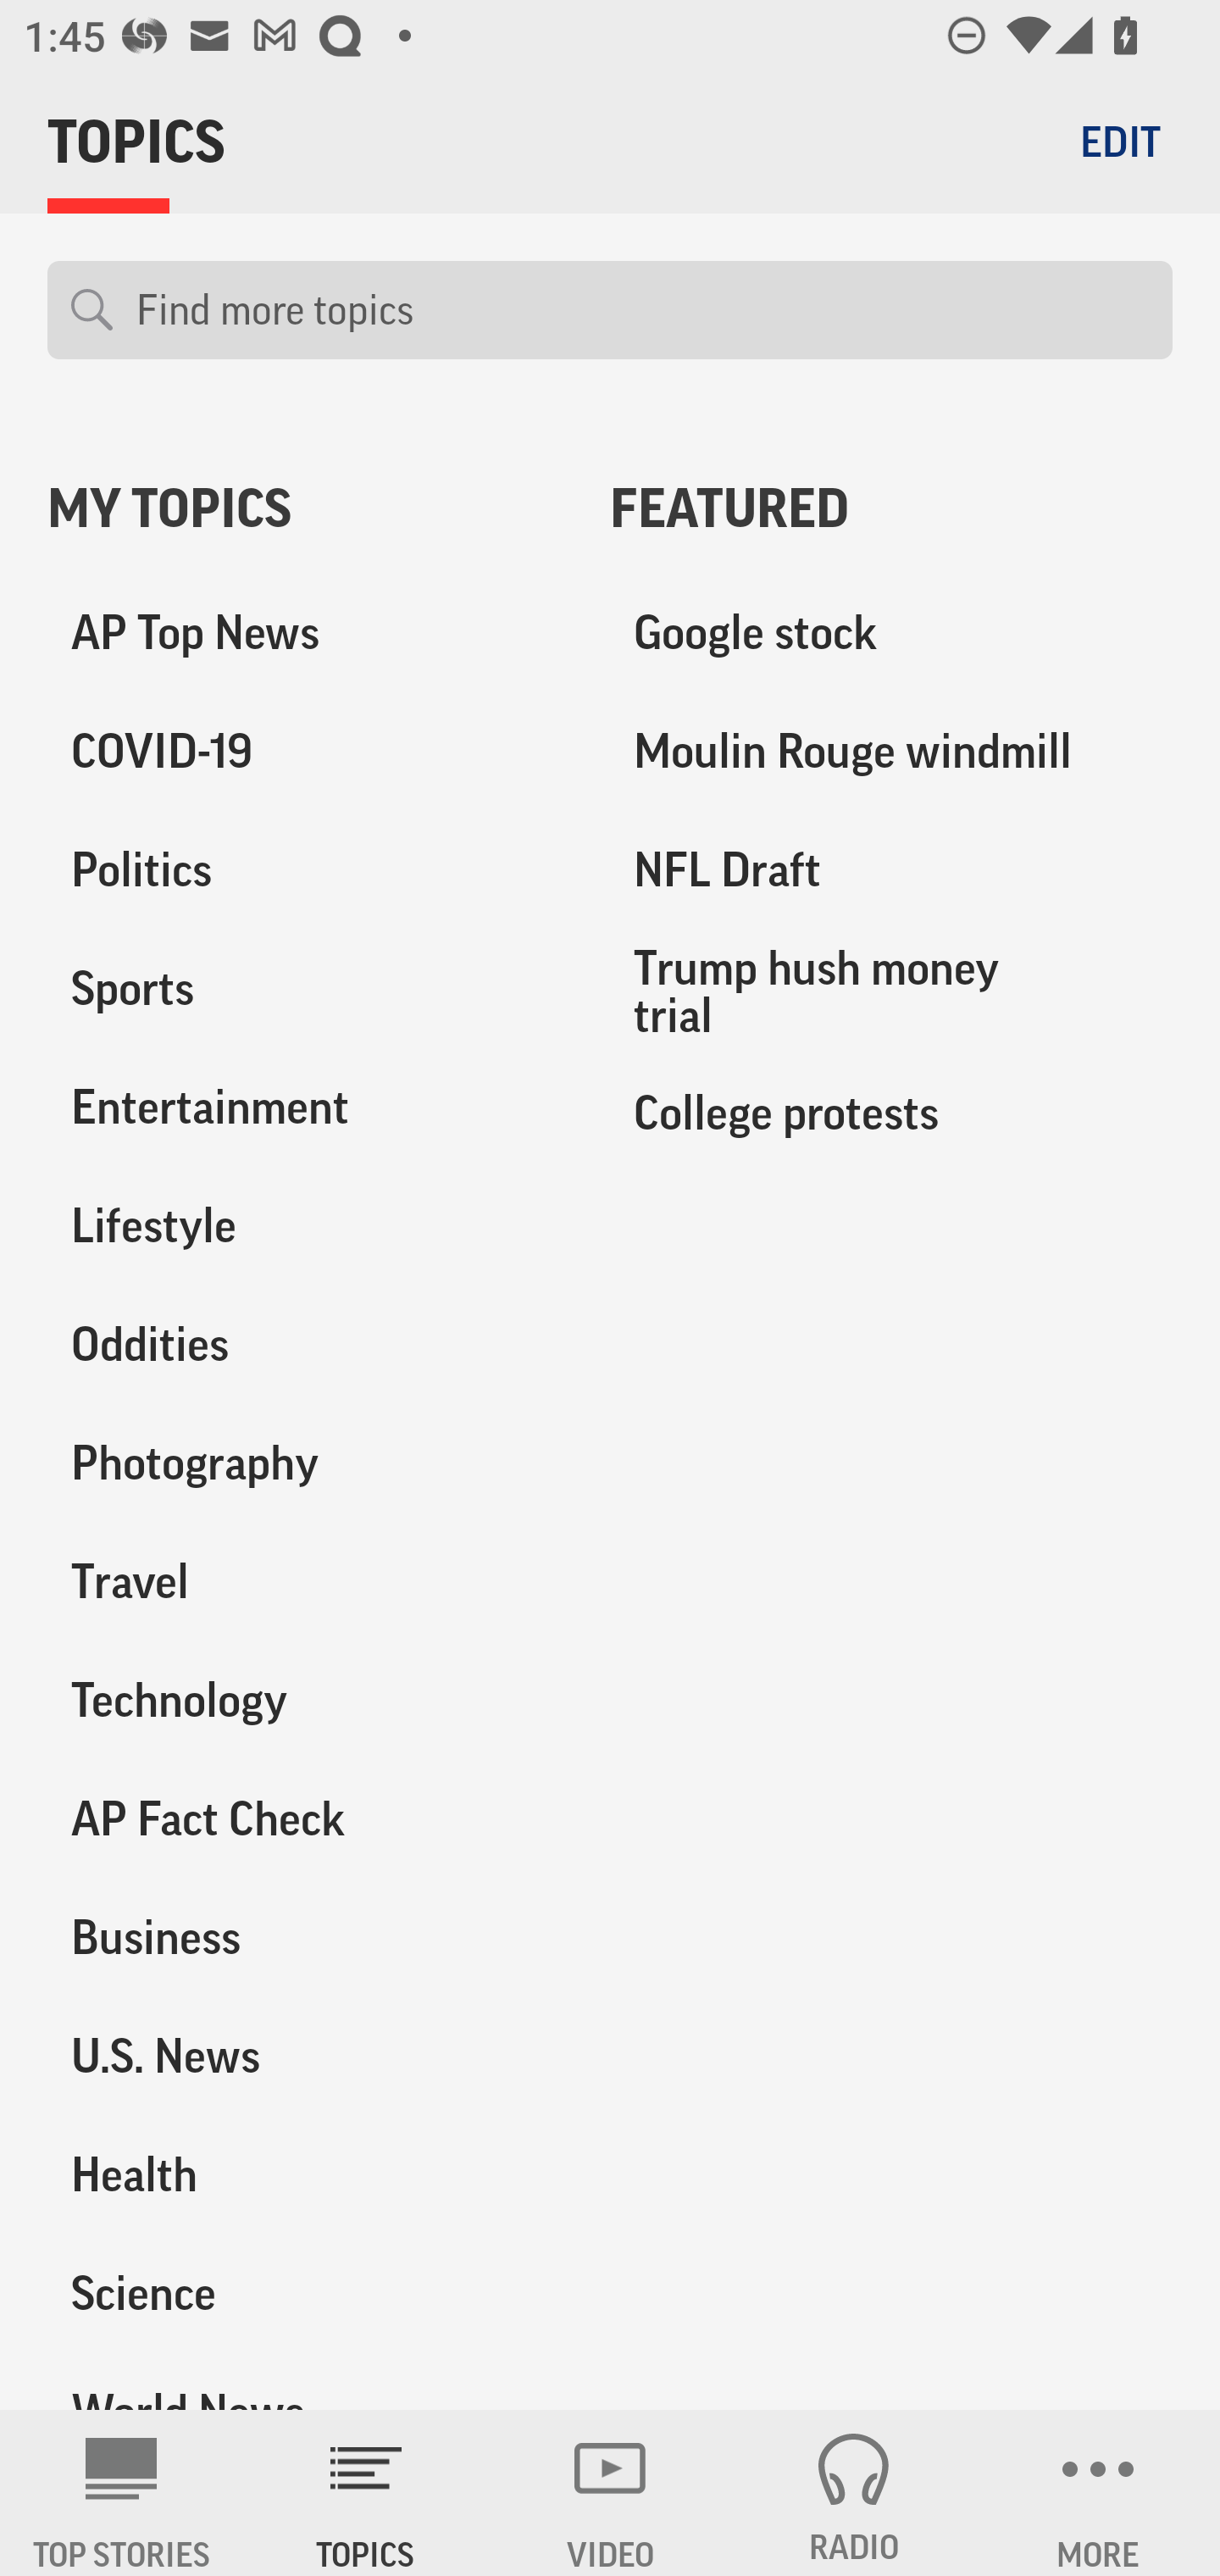  What do you see at coordinates (305, 1344) in the screenshot?
I see `Oddities` at bounding box center [305, 1344].